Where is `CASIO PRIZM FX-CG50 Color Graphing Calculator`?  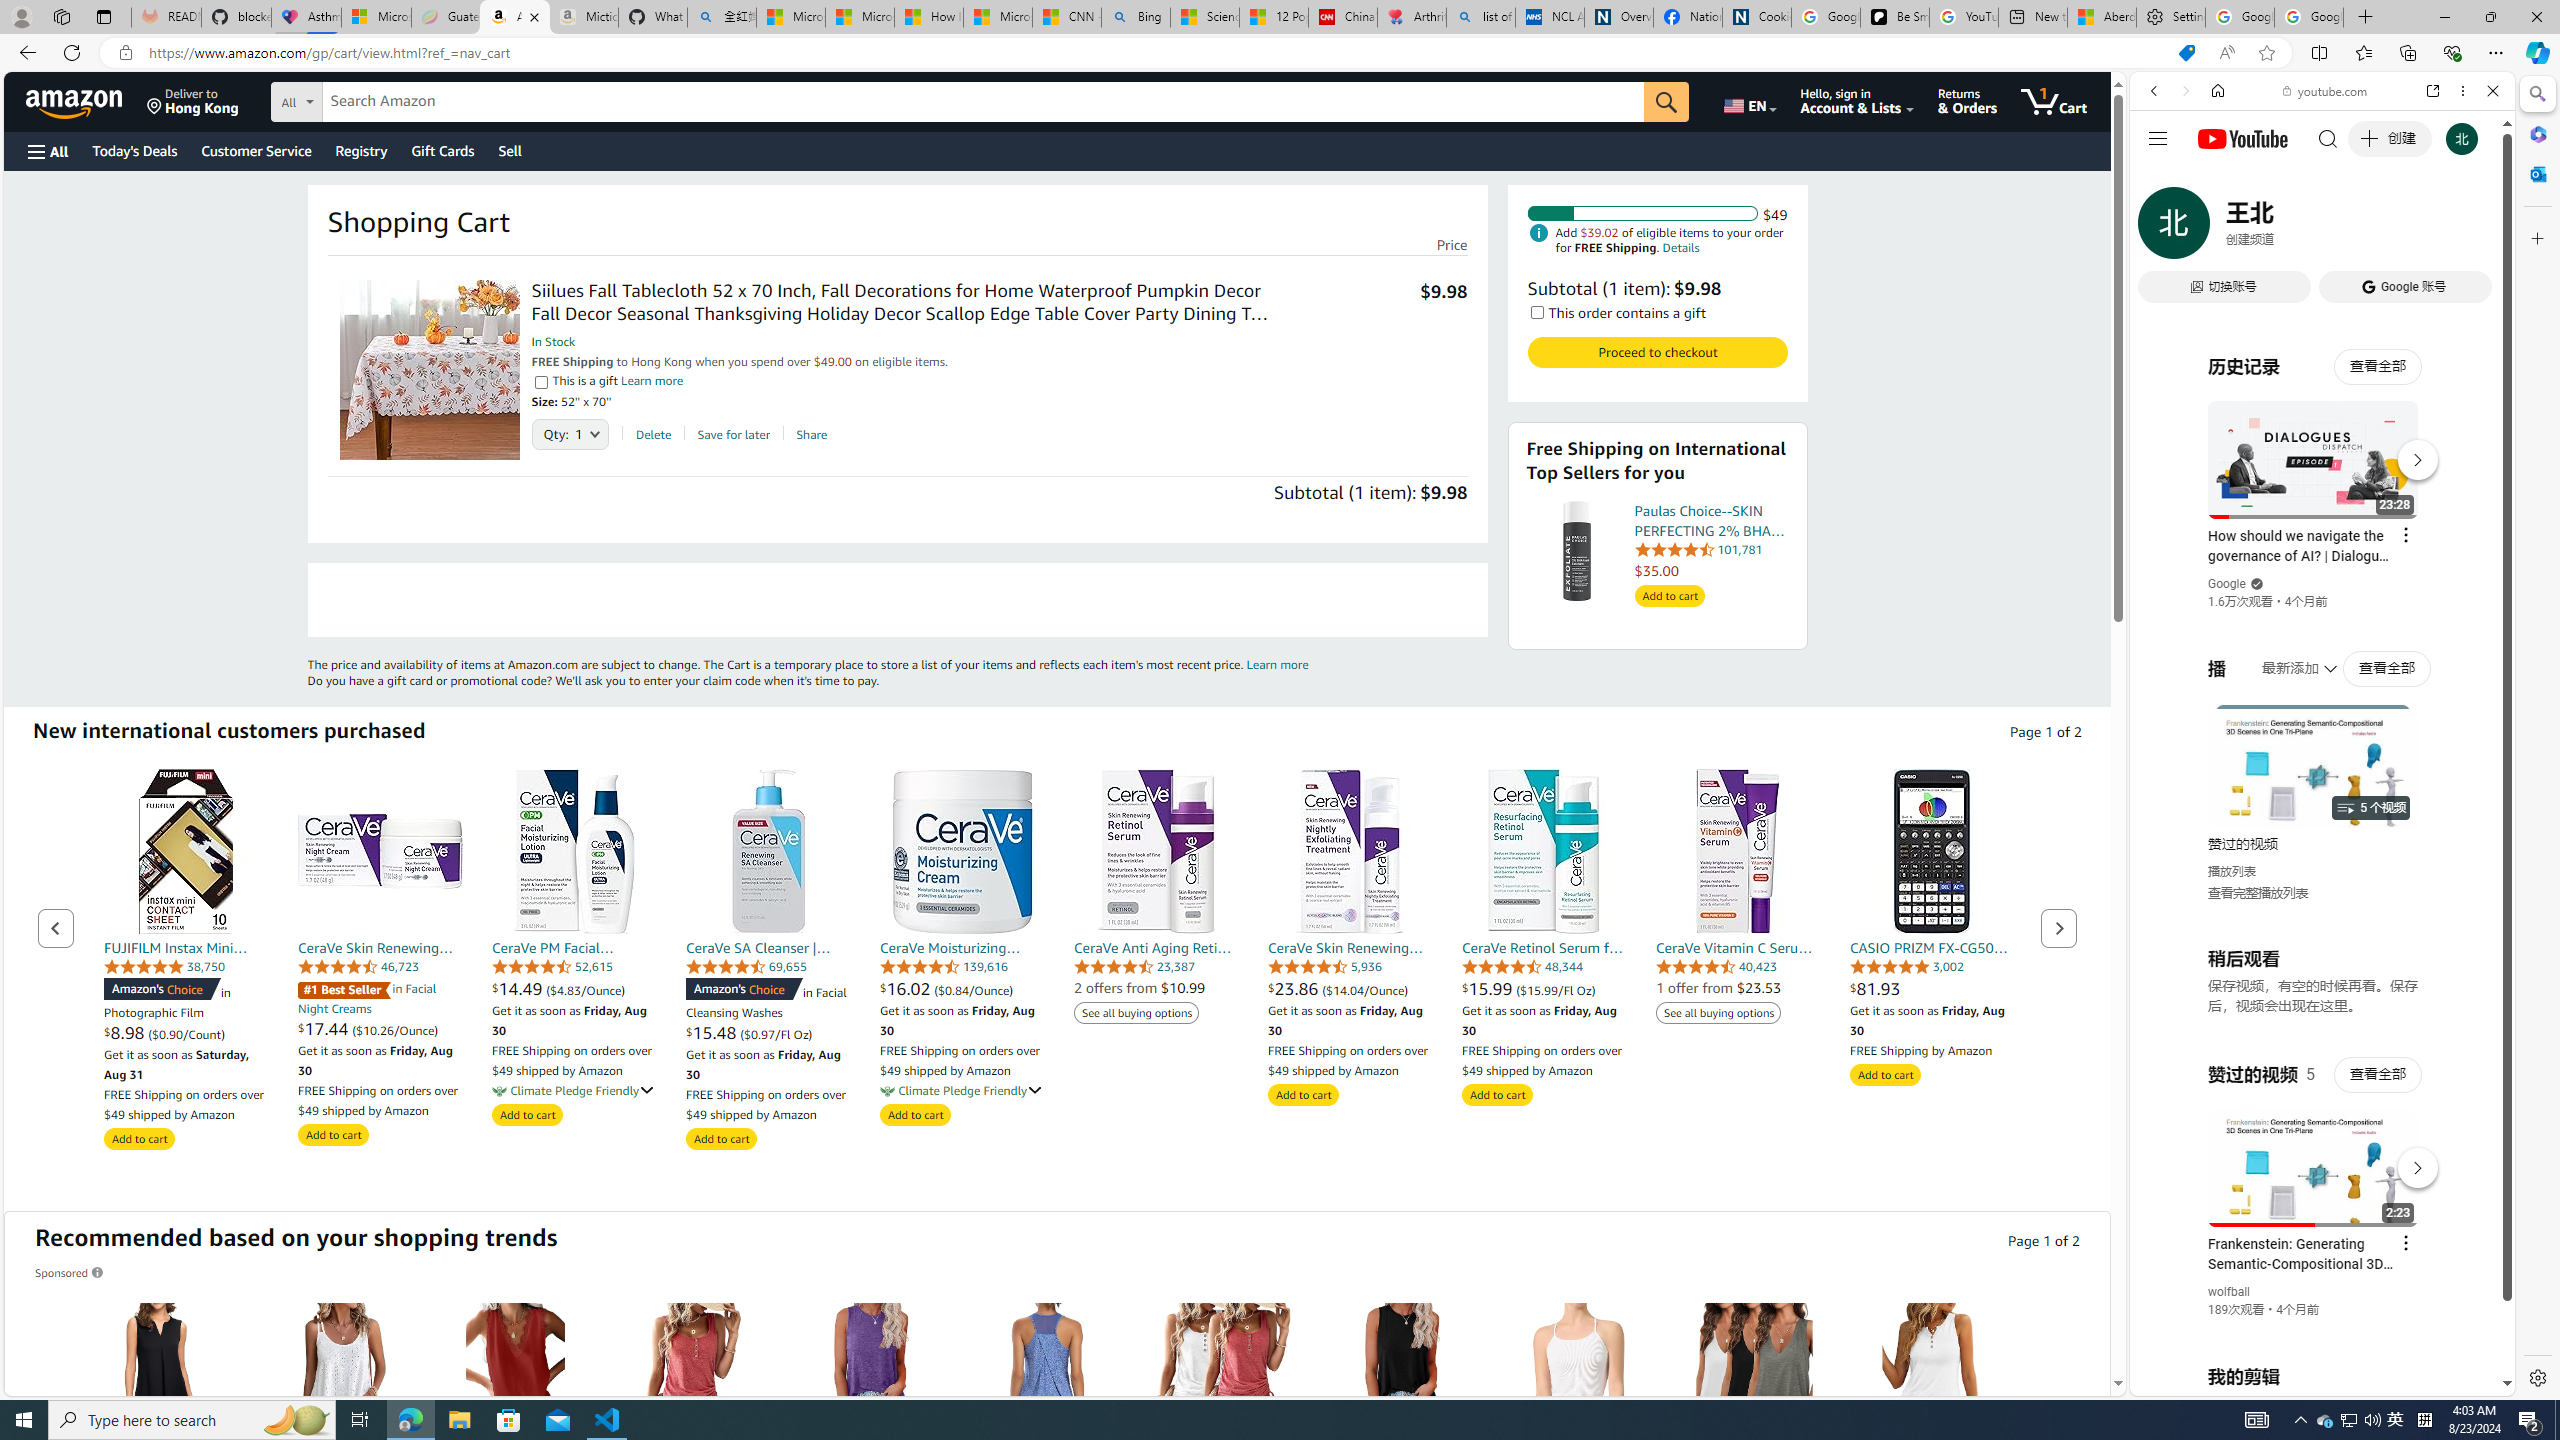
CASIO PRIZM FX-CG50 Color Graphing Calculator is located at coordinates (1932, 851).